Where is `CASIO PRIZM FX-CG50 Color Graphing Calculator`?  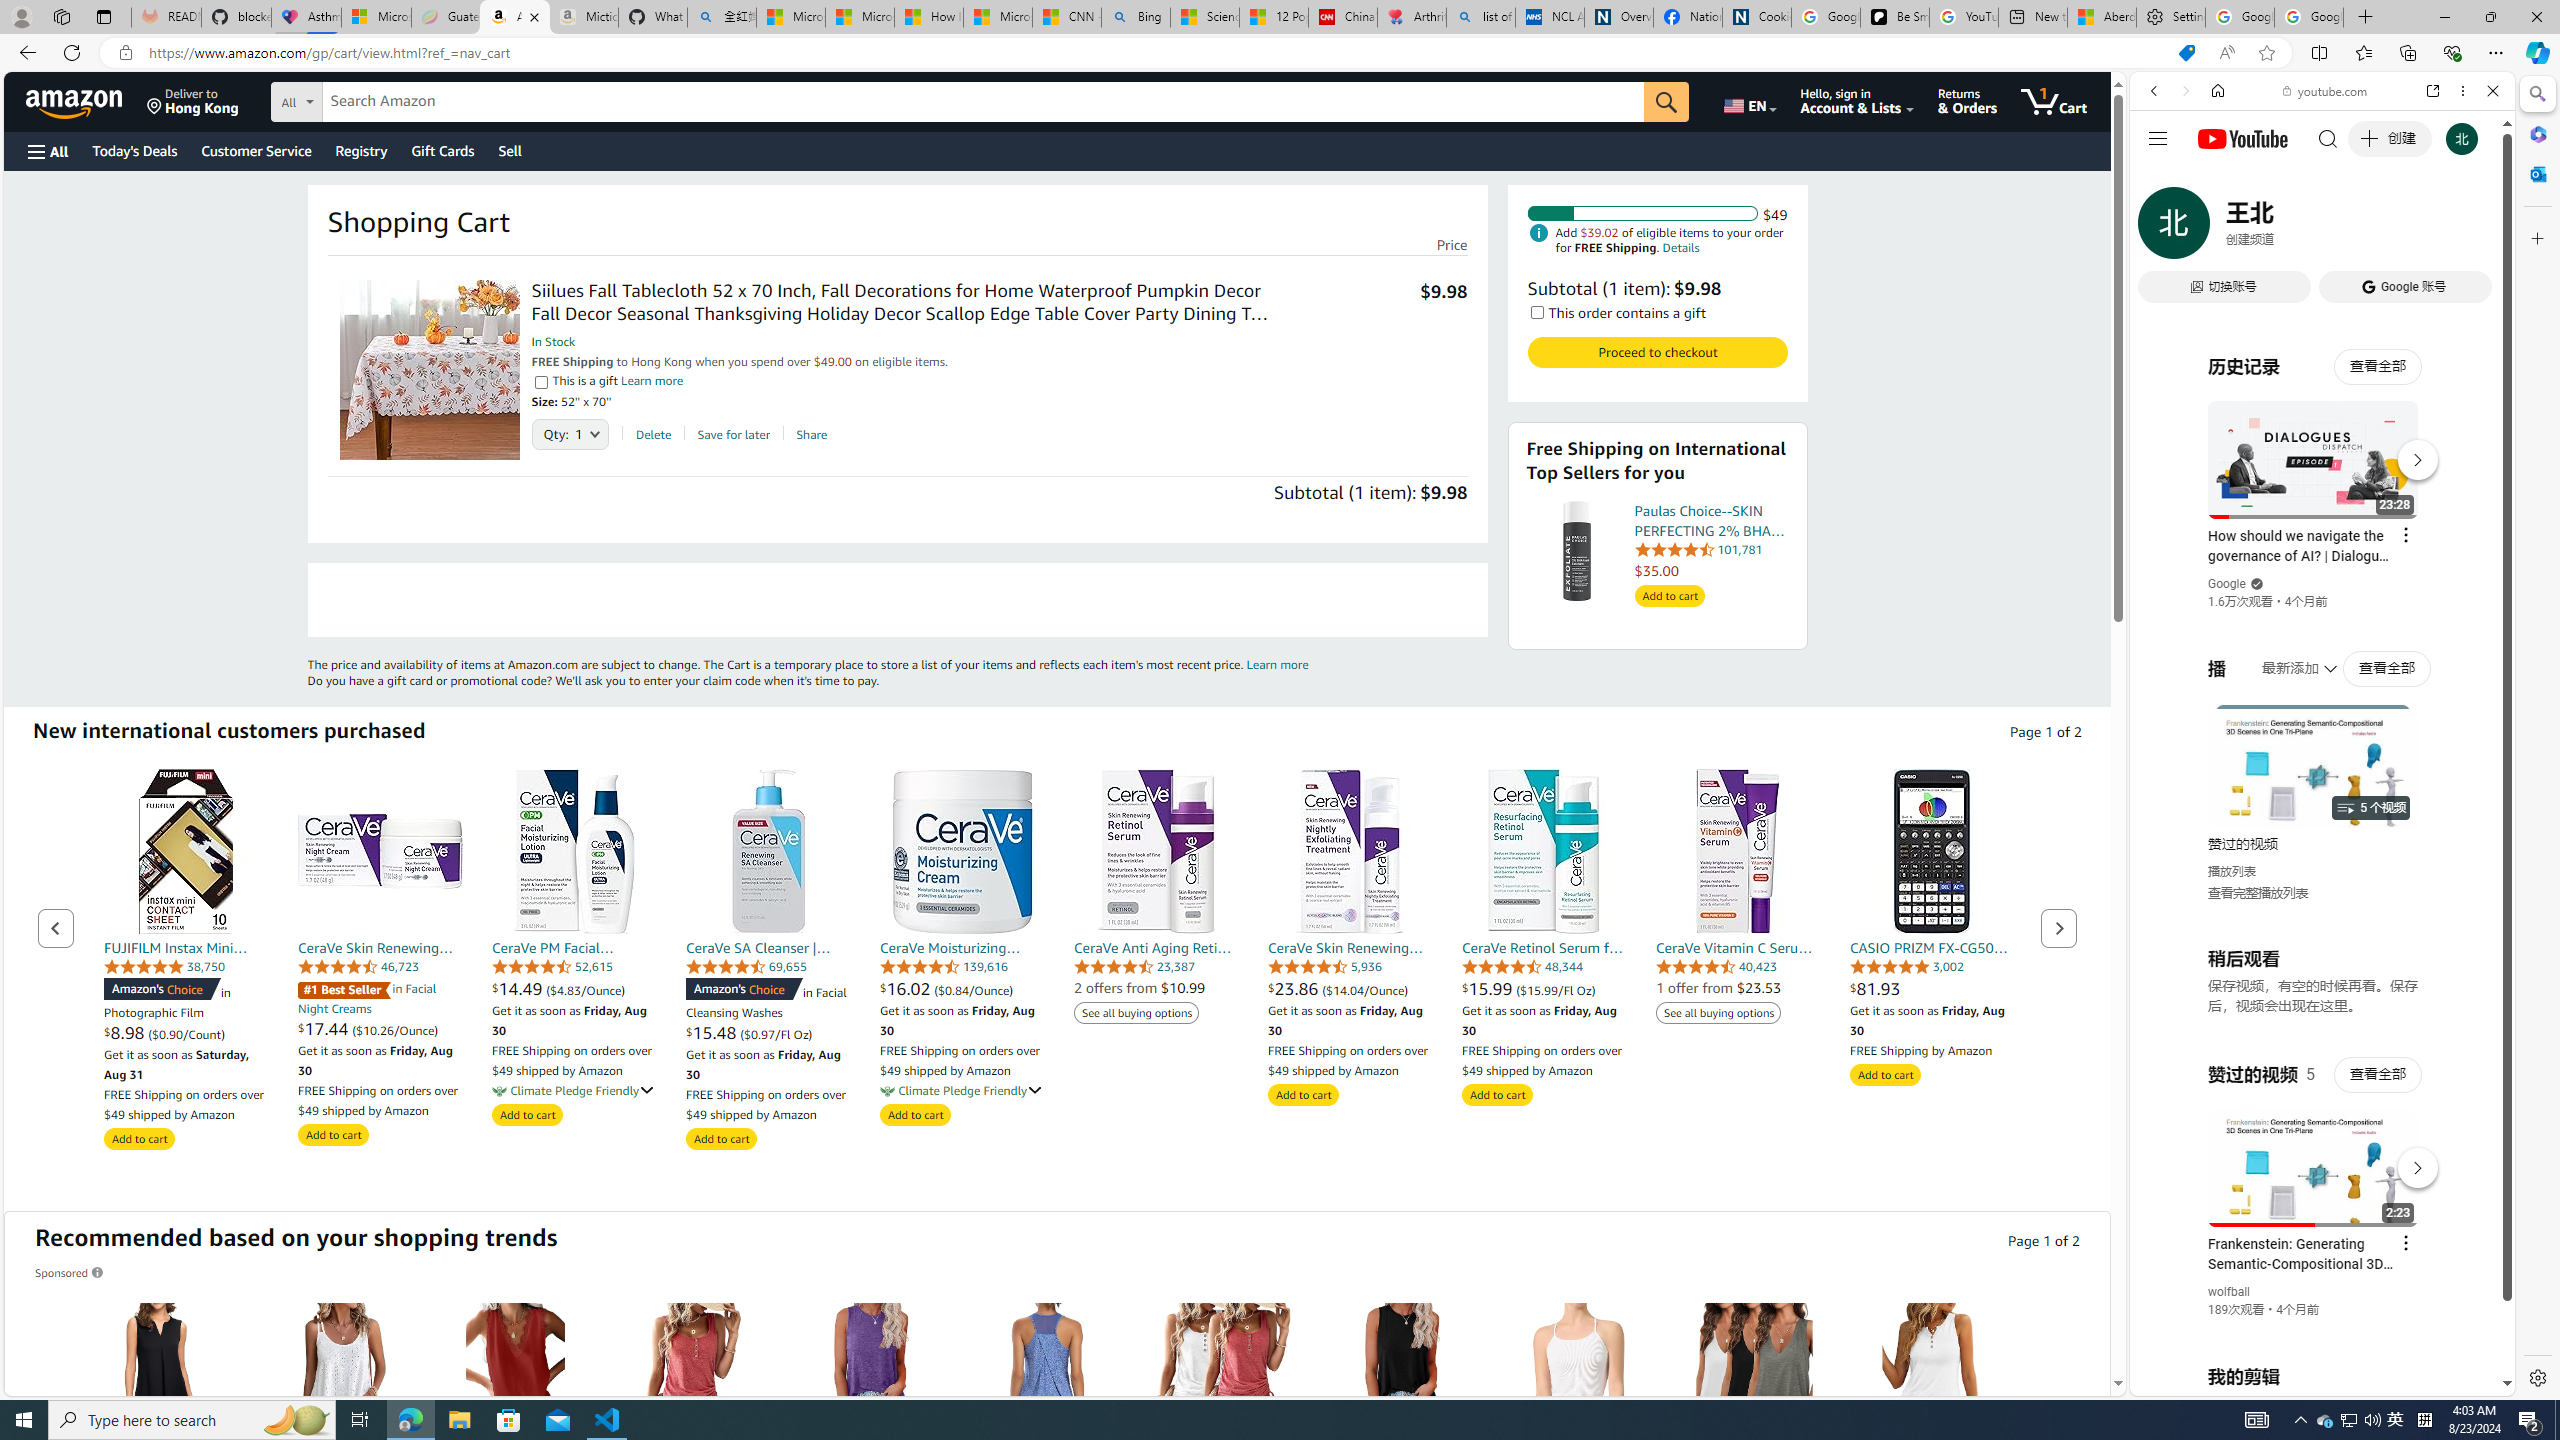
CASIO PRIZM FX-CG50 Color Graphing Calculator is located at coordinates (1932, 851).